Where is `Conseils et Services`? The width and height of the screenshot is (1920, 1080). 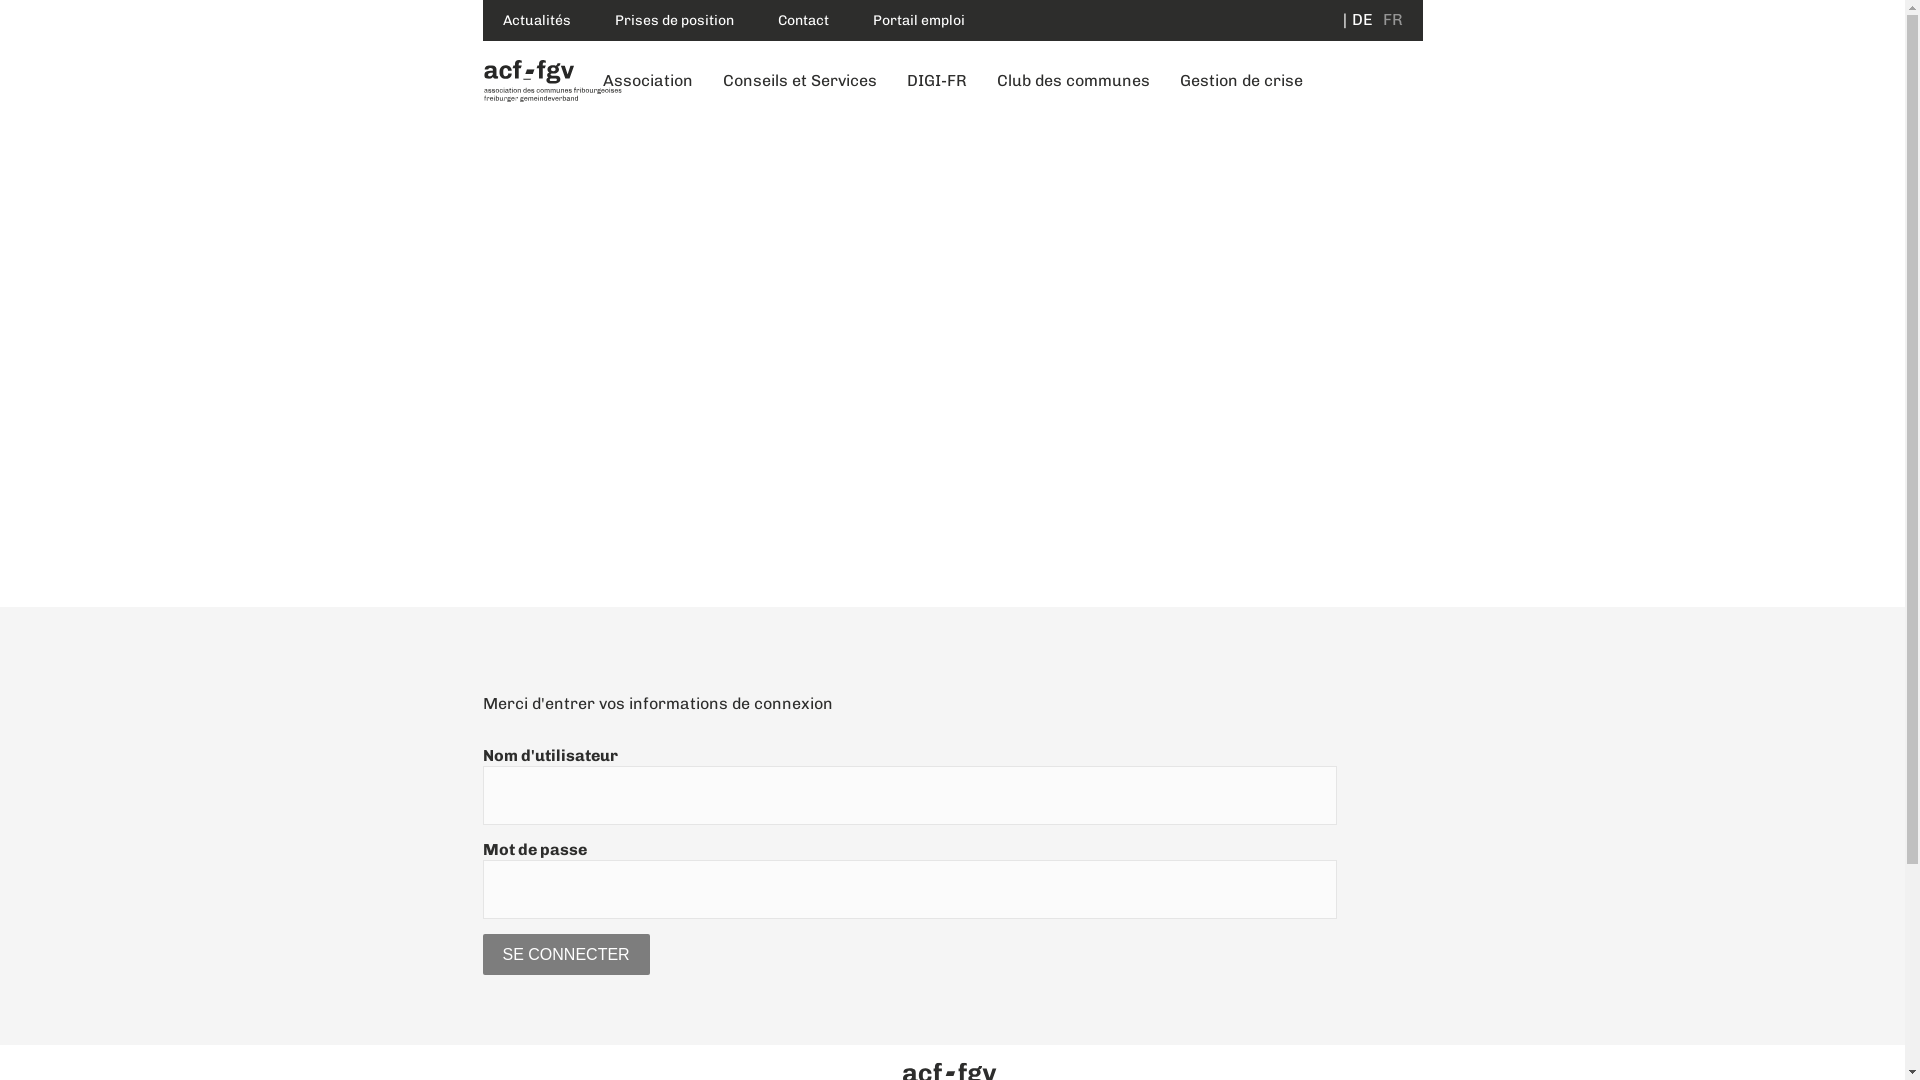 Conseils et Services is located at coordinates (800, 81).